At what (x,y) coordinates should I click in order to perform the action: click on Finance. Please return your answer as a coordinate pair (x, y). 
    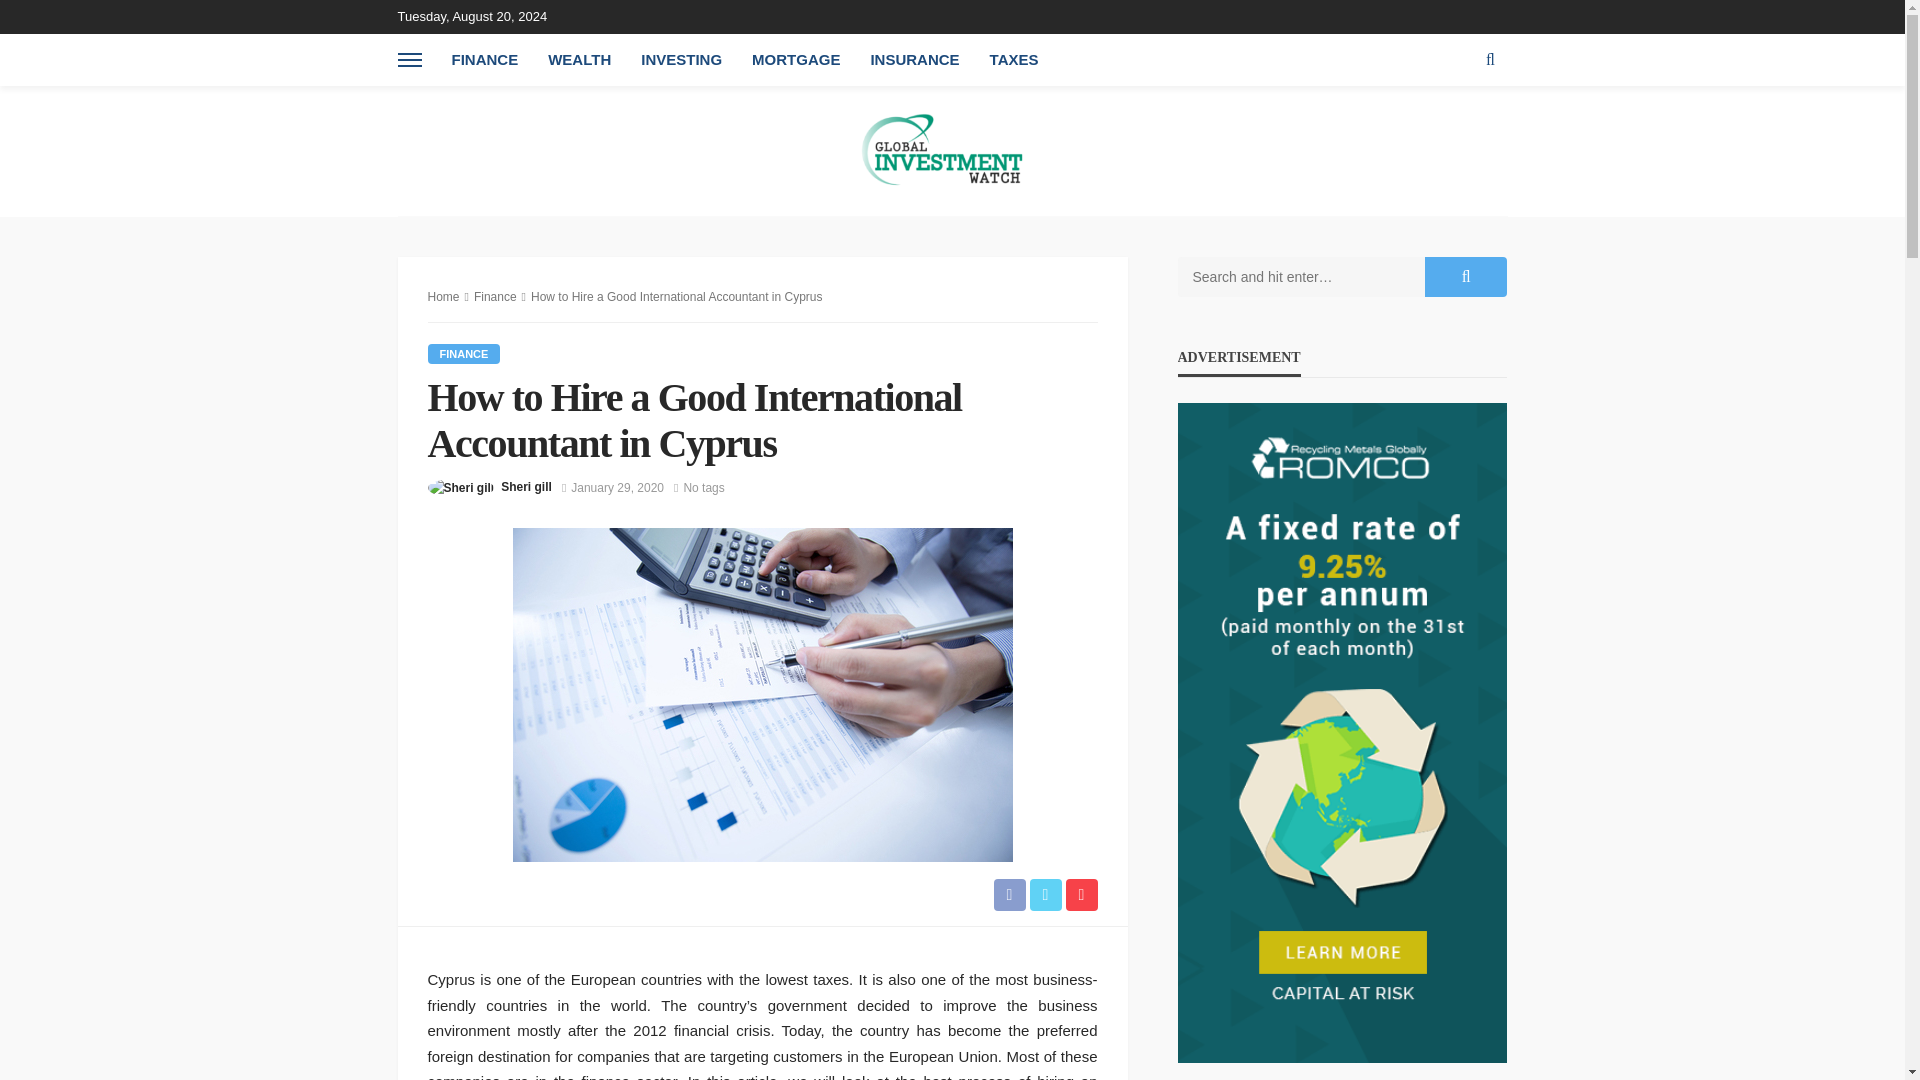
    Looking at the image, I should click on (464, 354).